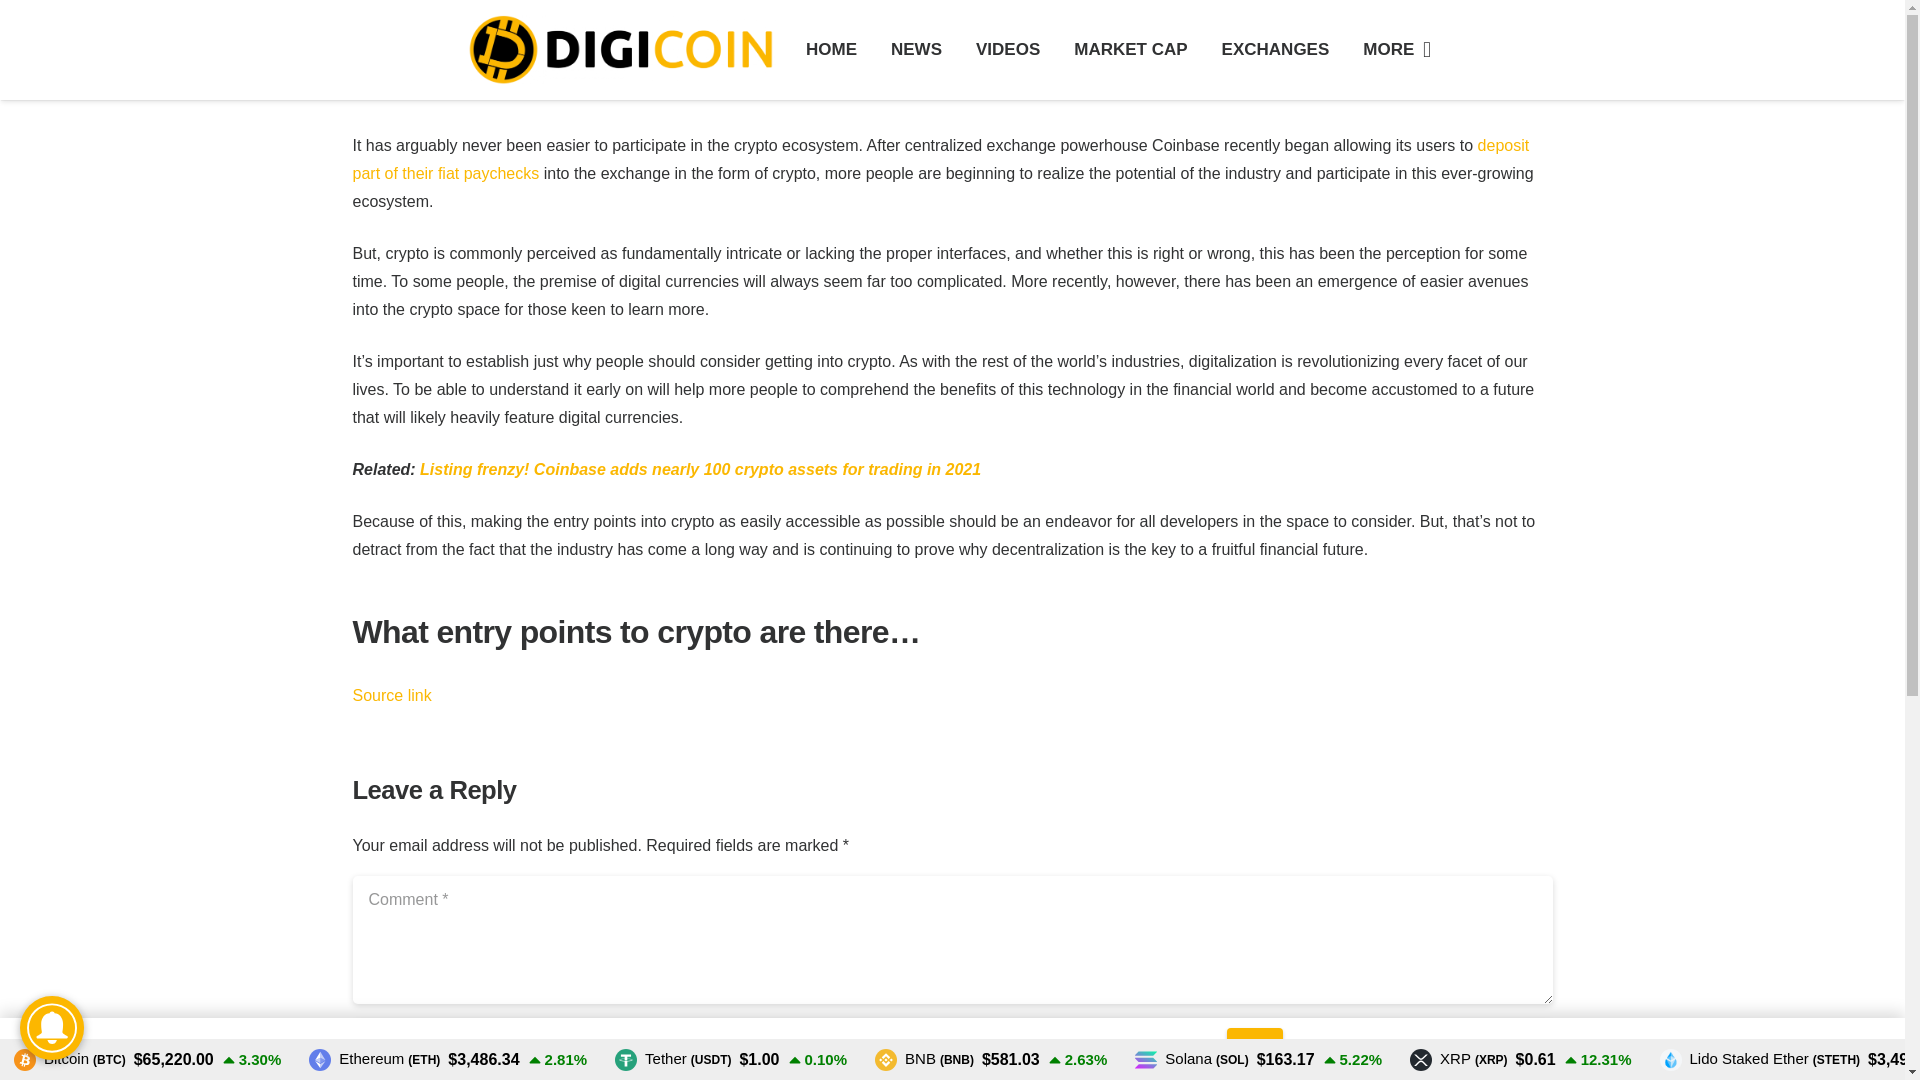  What do you see at coordinates (70, 1059) in the screenshot?
I see `Bitcoin` at bounding box center [70, 1059].